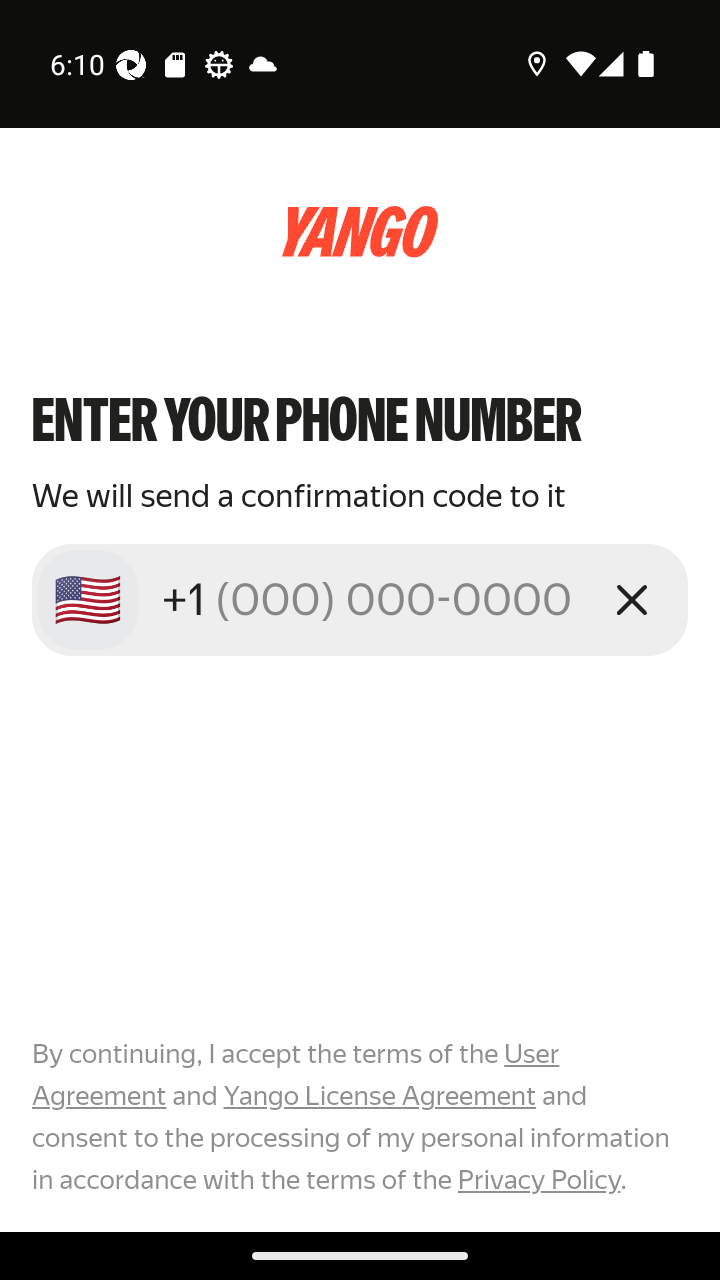 The image size is (720, 1280). What do you see at coordinates (360, 232) in the screenshot?
I see `logo` at bounding box center [360, 232].